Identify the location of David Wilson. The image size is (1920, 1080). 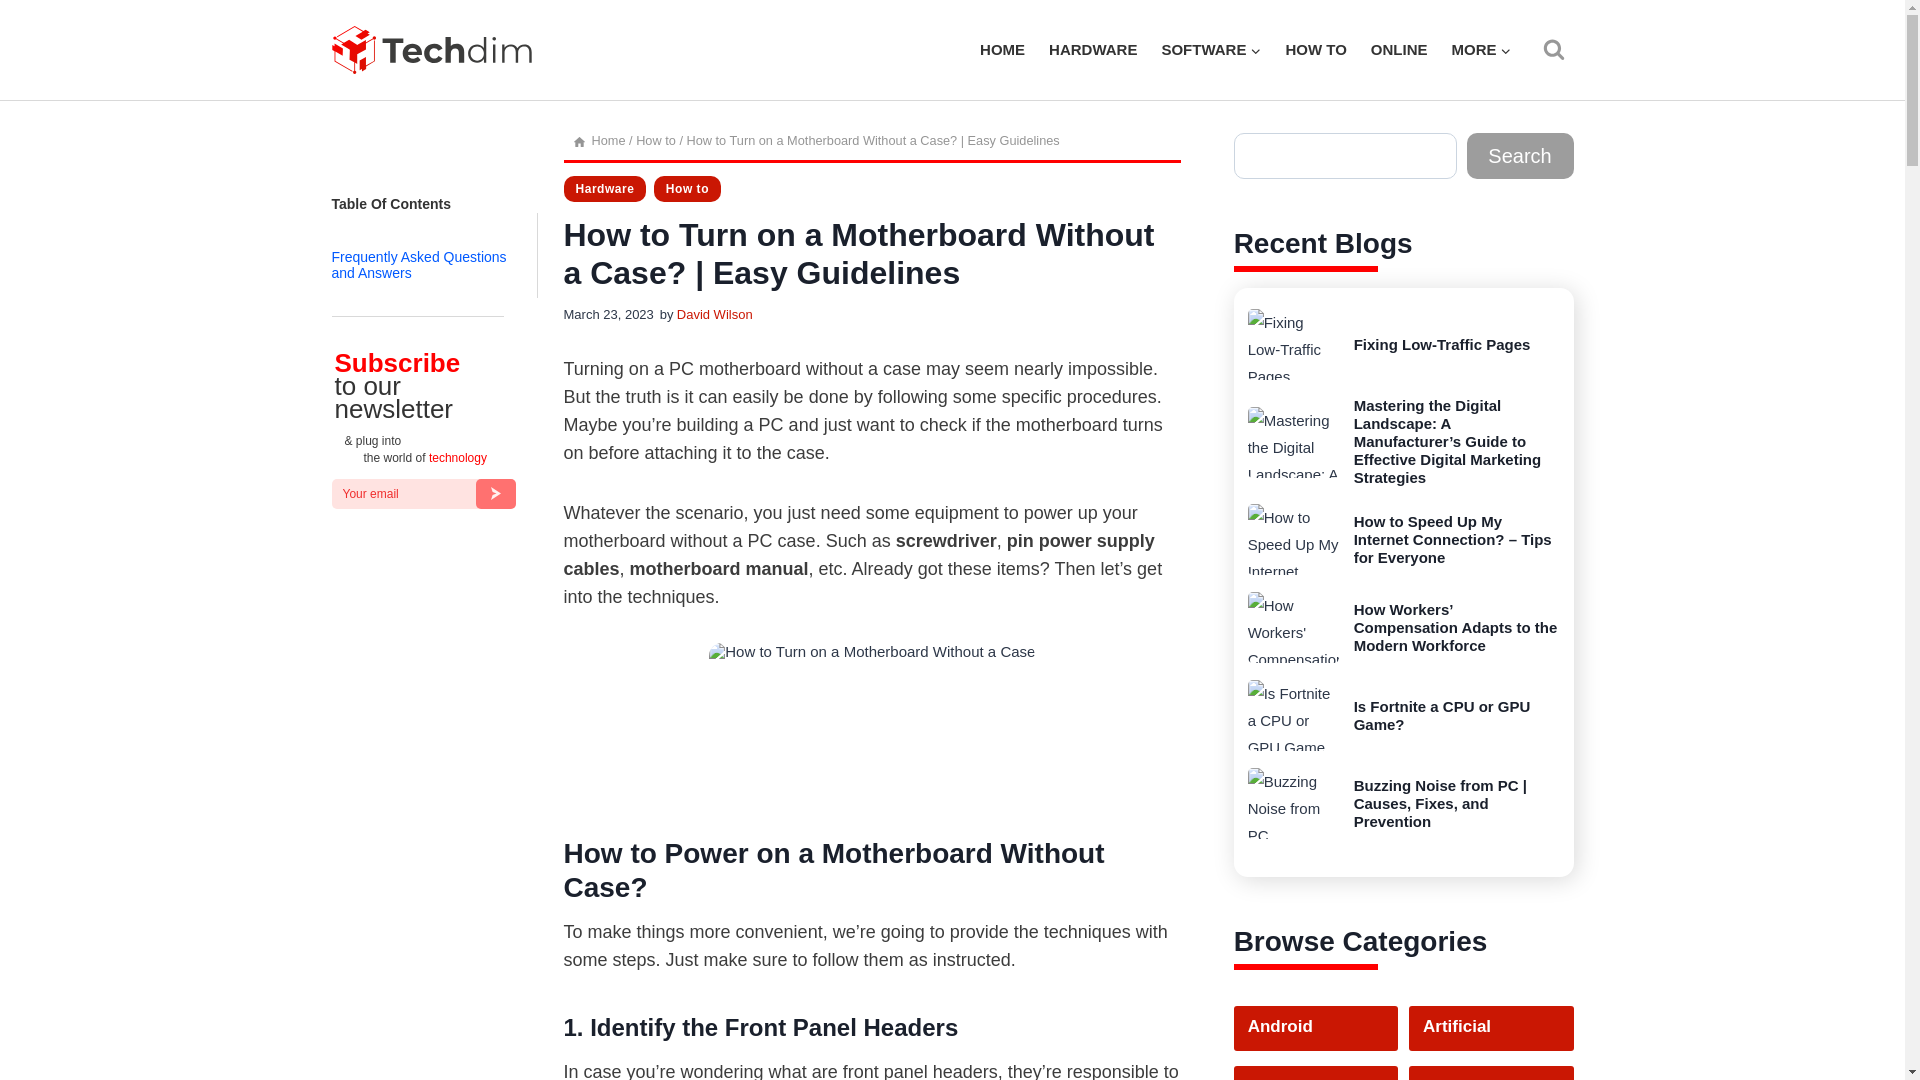
(714, 314).